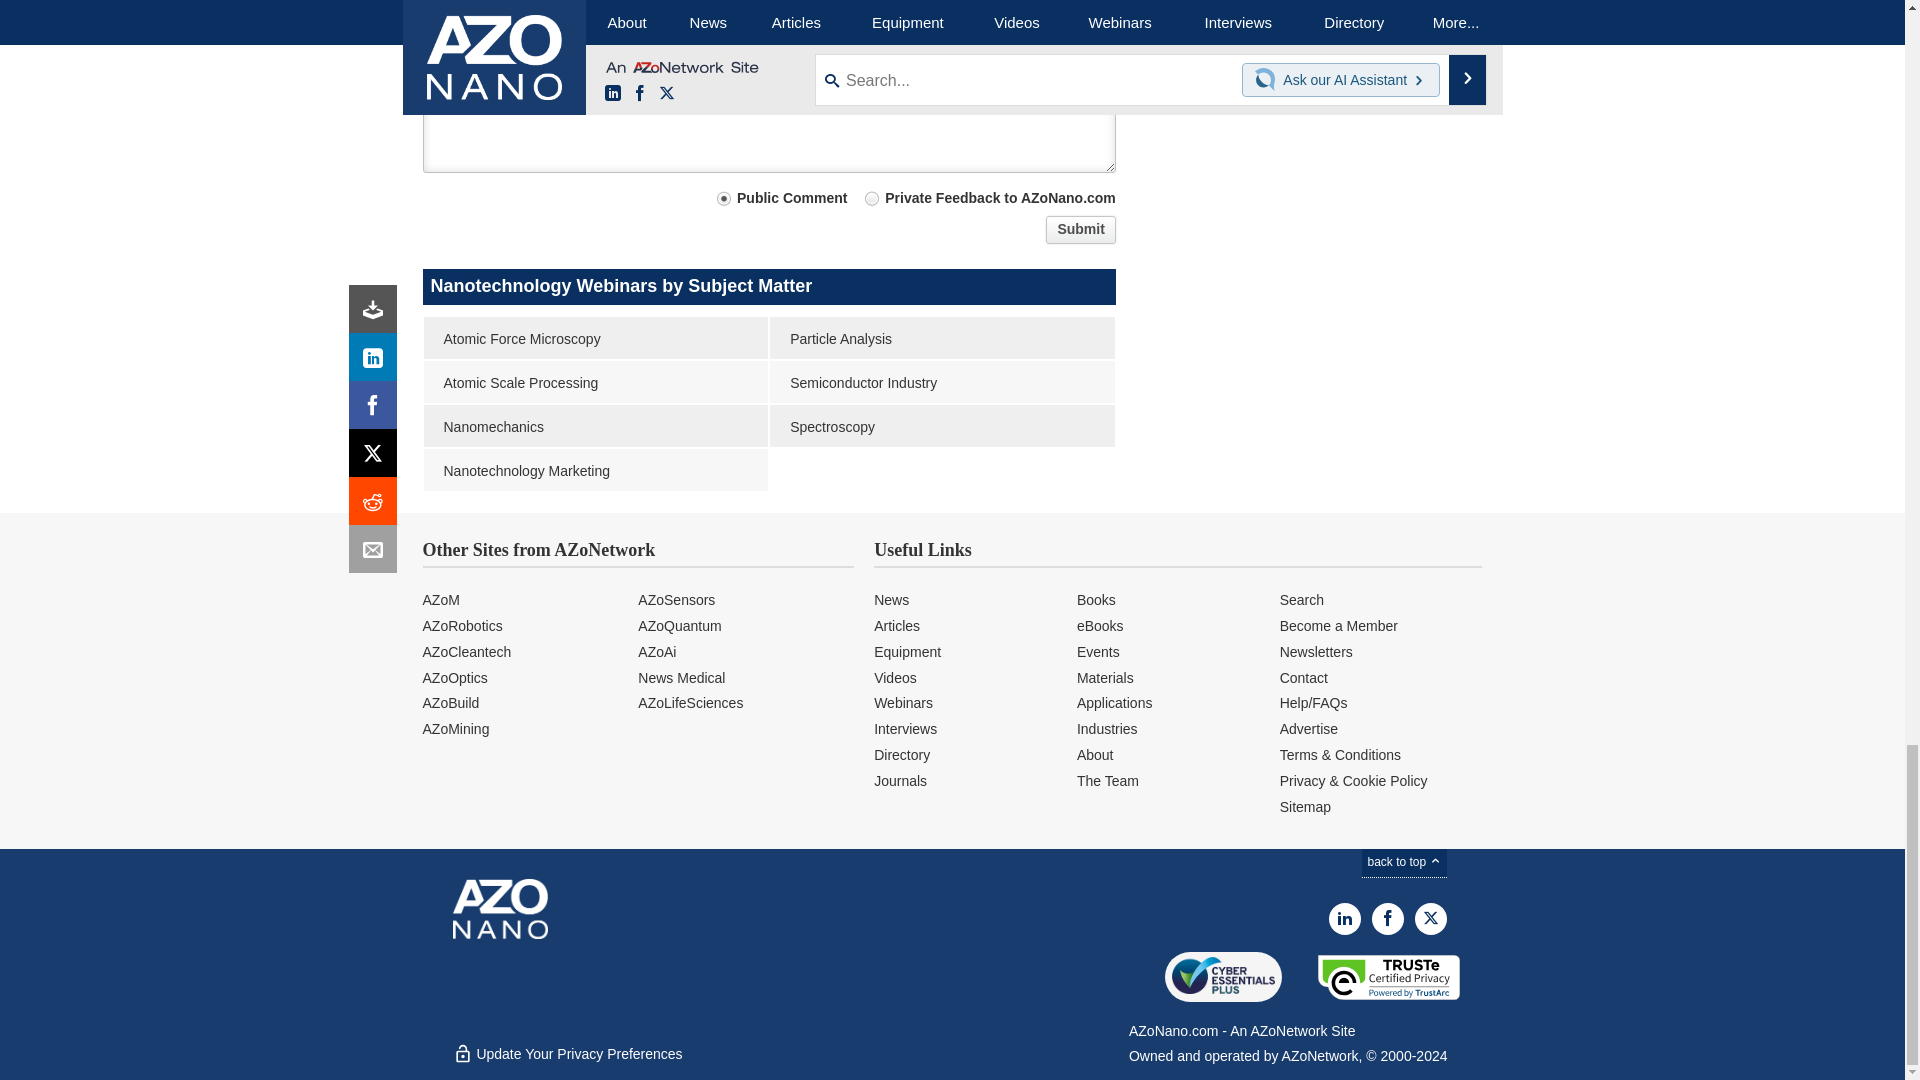  Describe the element at coordinates (942, 338) in the screenshot. I see `Particle Analysis` at that location.